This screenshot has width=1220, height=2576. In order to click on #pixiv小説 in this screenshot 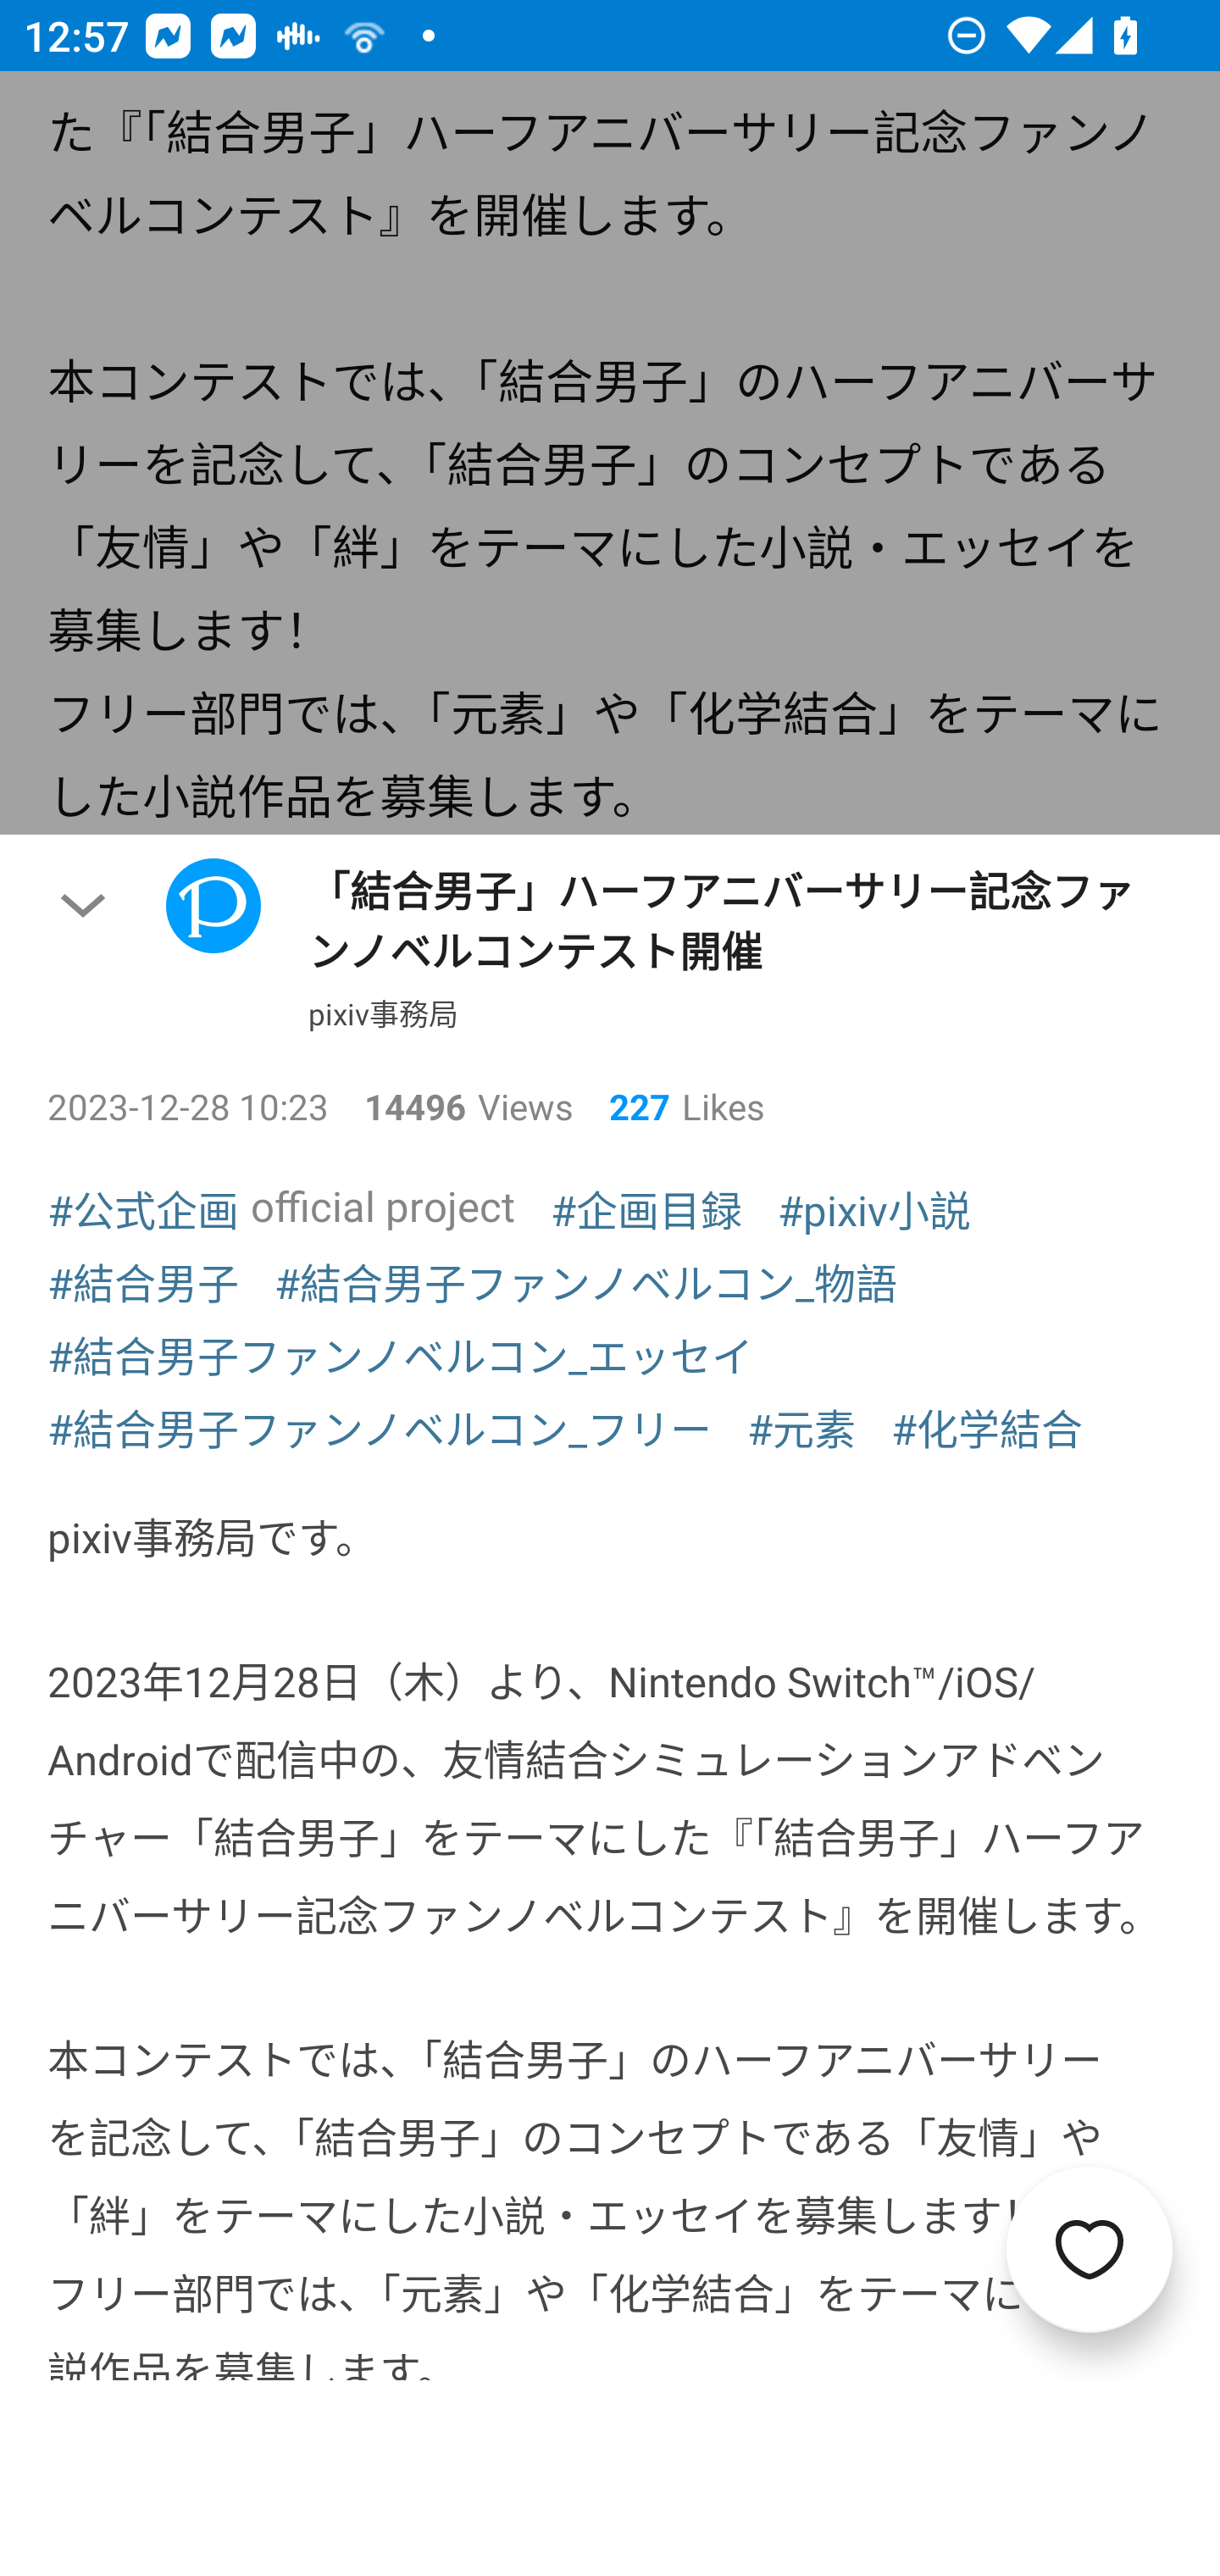, I will do `click(874, 1208)`.